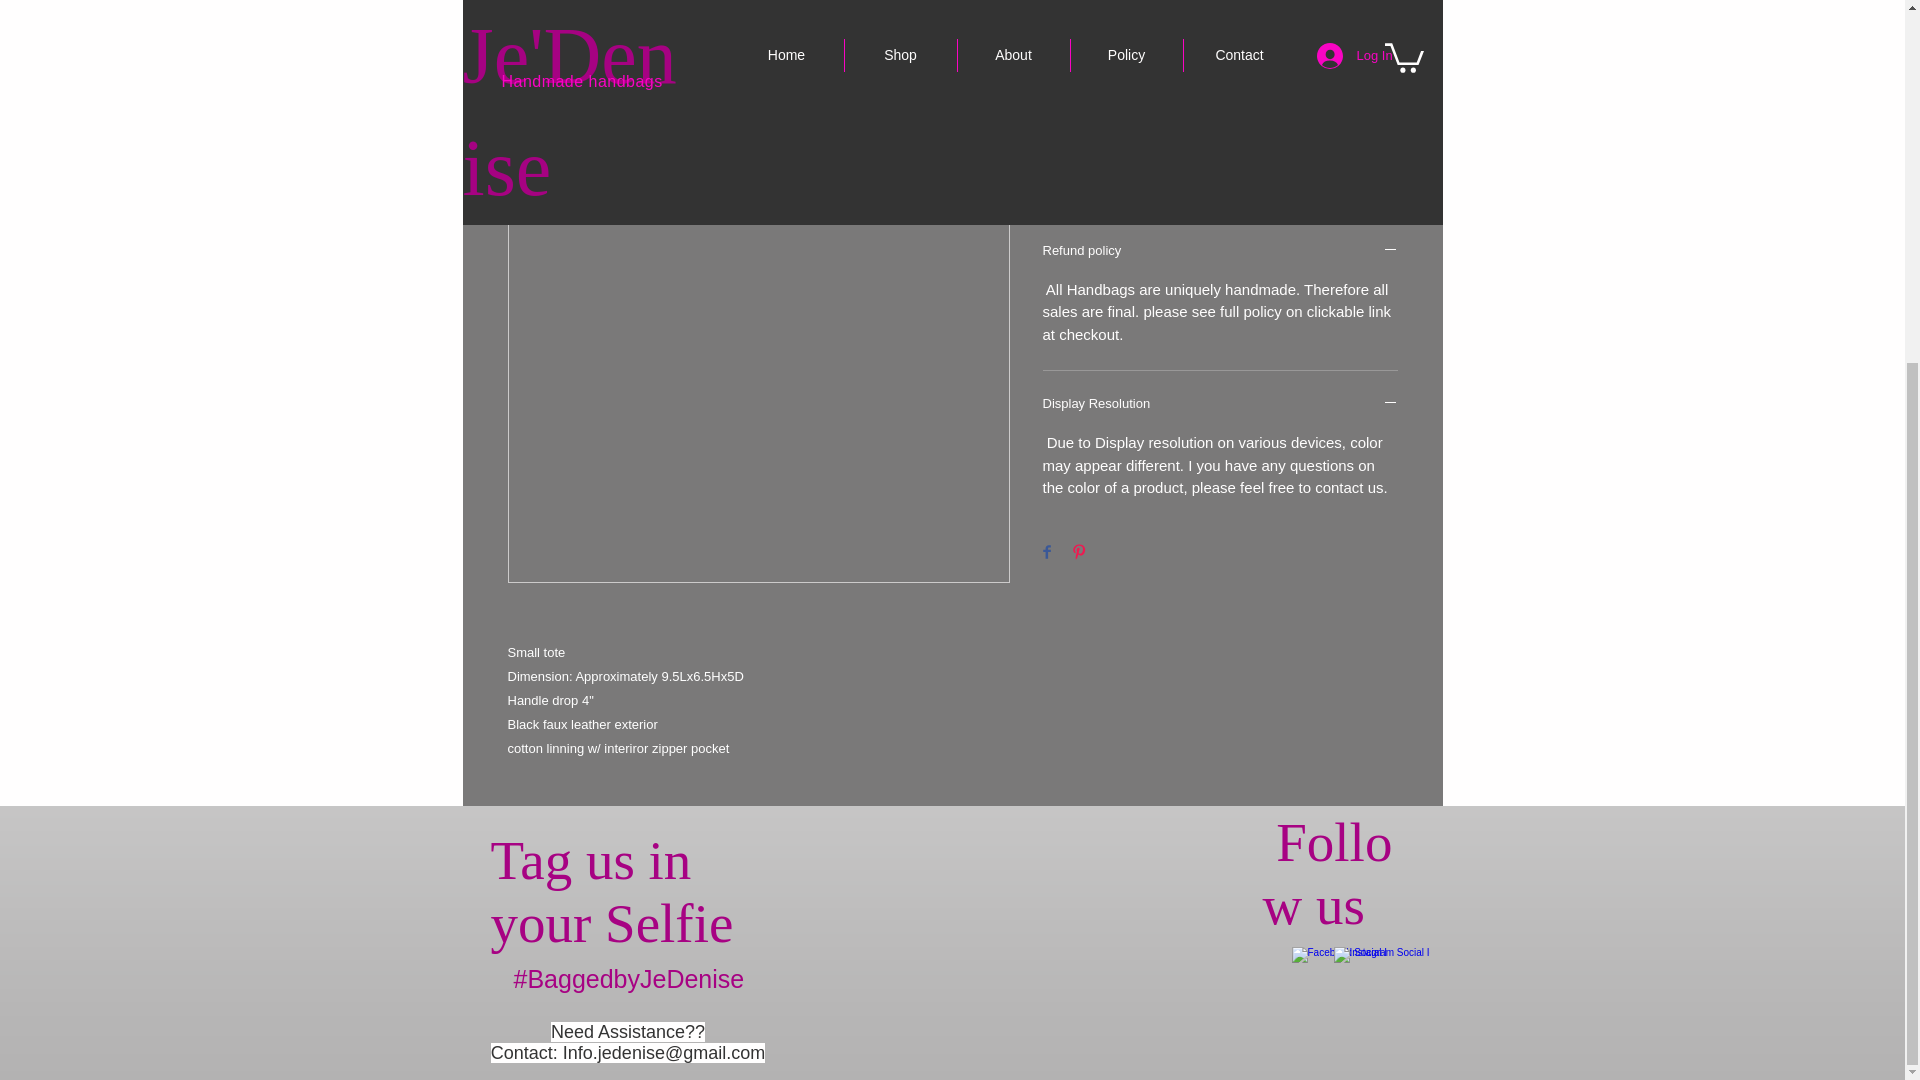 This screenshot has width=1920, height=1080. I want to click on Add to Cart, so click(1220, 119).